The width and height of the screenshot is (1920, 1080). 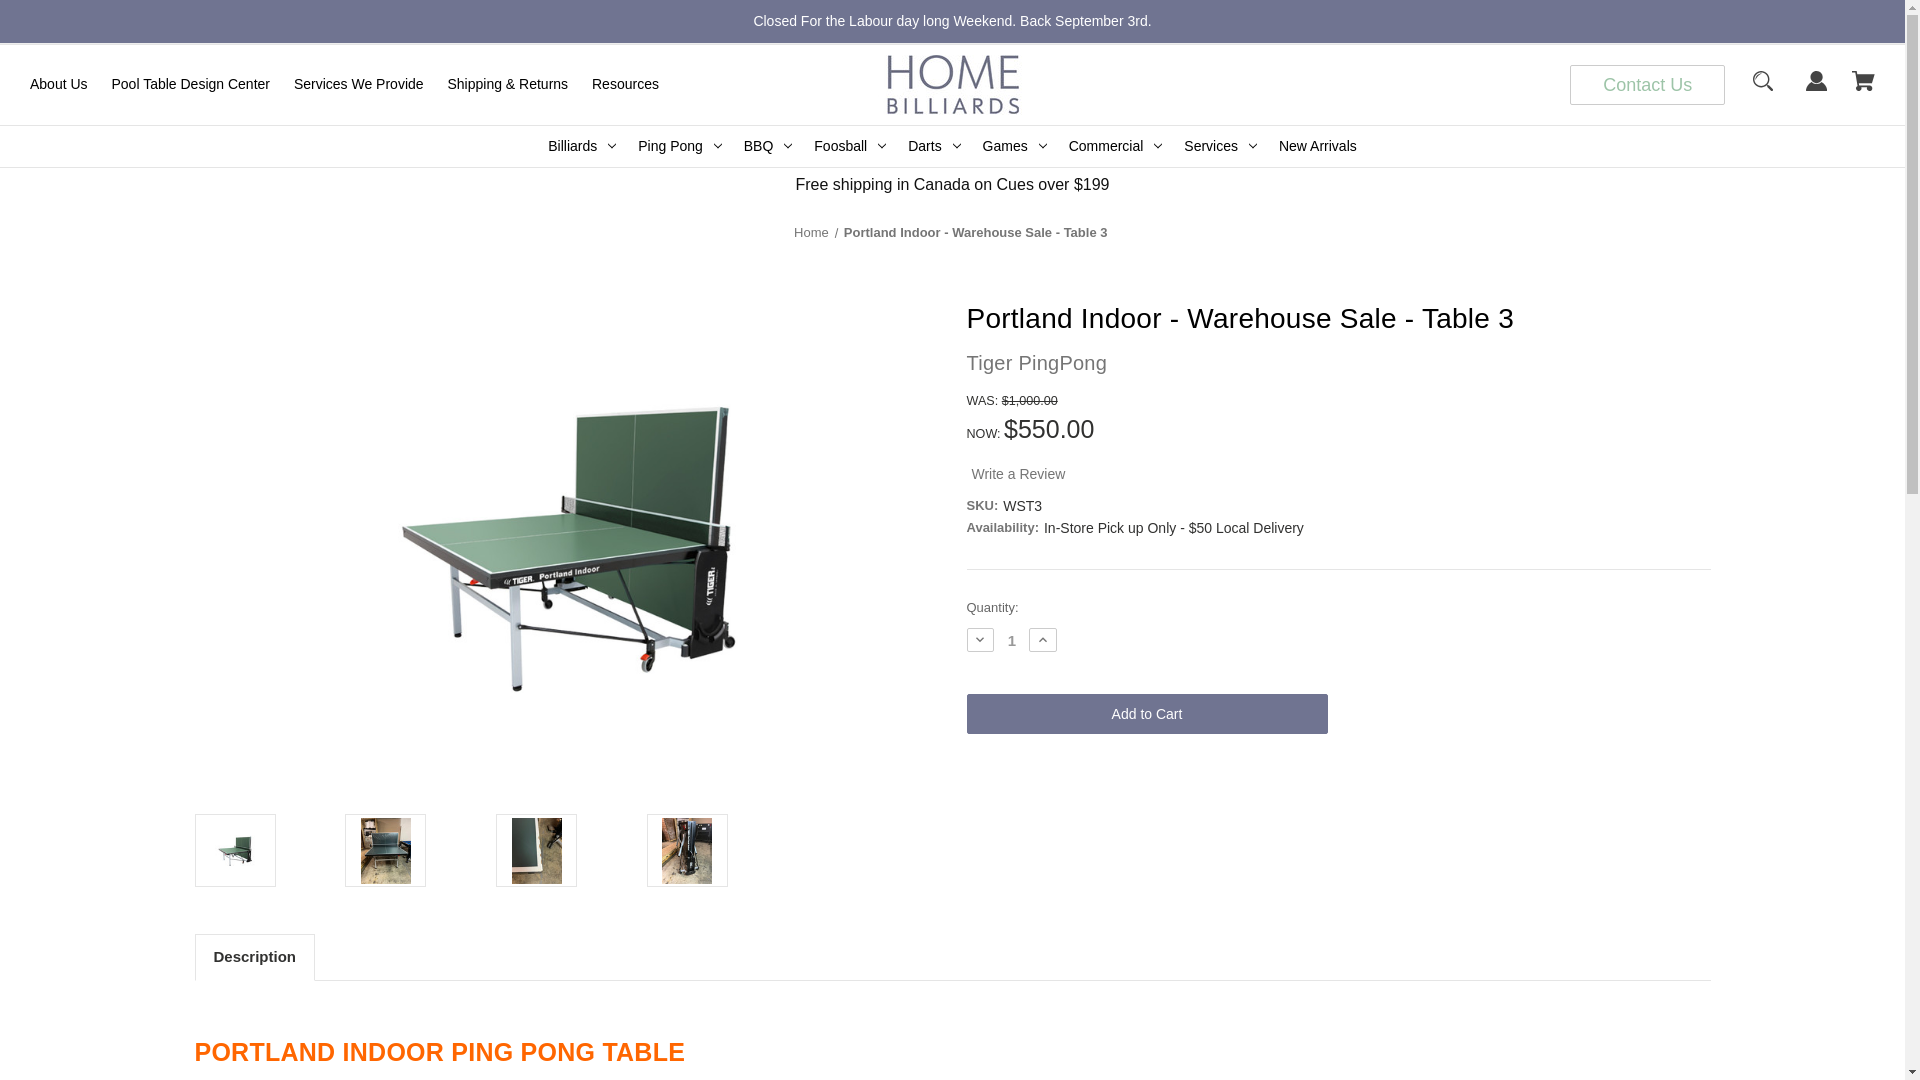 What do you see at coordinates (952, 84) in the screenshot?
I see `Home Billiards sales` at bounding box center [952, 84].